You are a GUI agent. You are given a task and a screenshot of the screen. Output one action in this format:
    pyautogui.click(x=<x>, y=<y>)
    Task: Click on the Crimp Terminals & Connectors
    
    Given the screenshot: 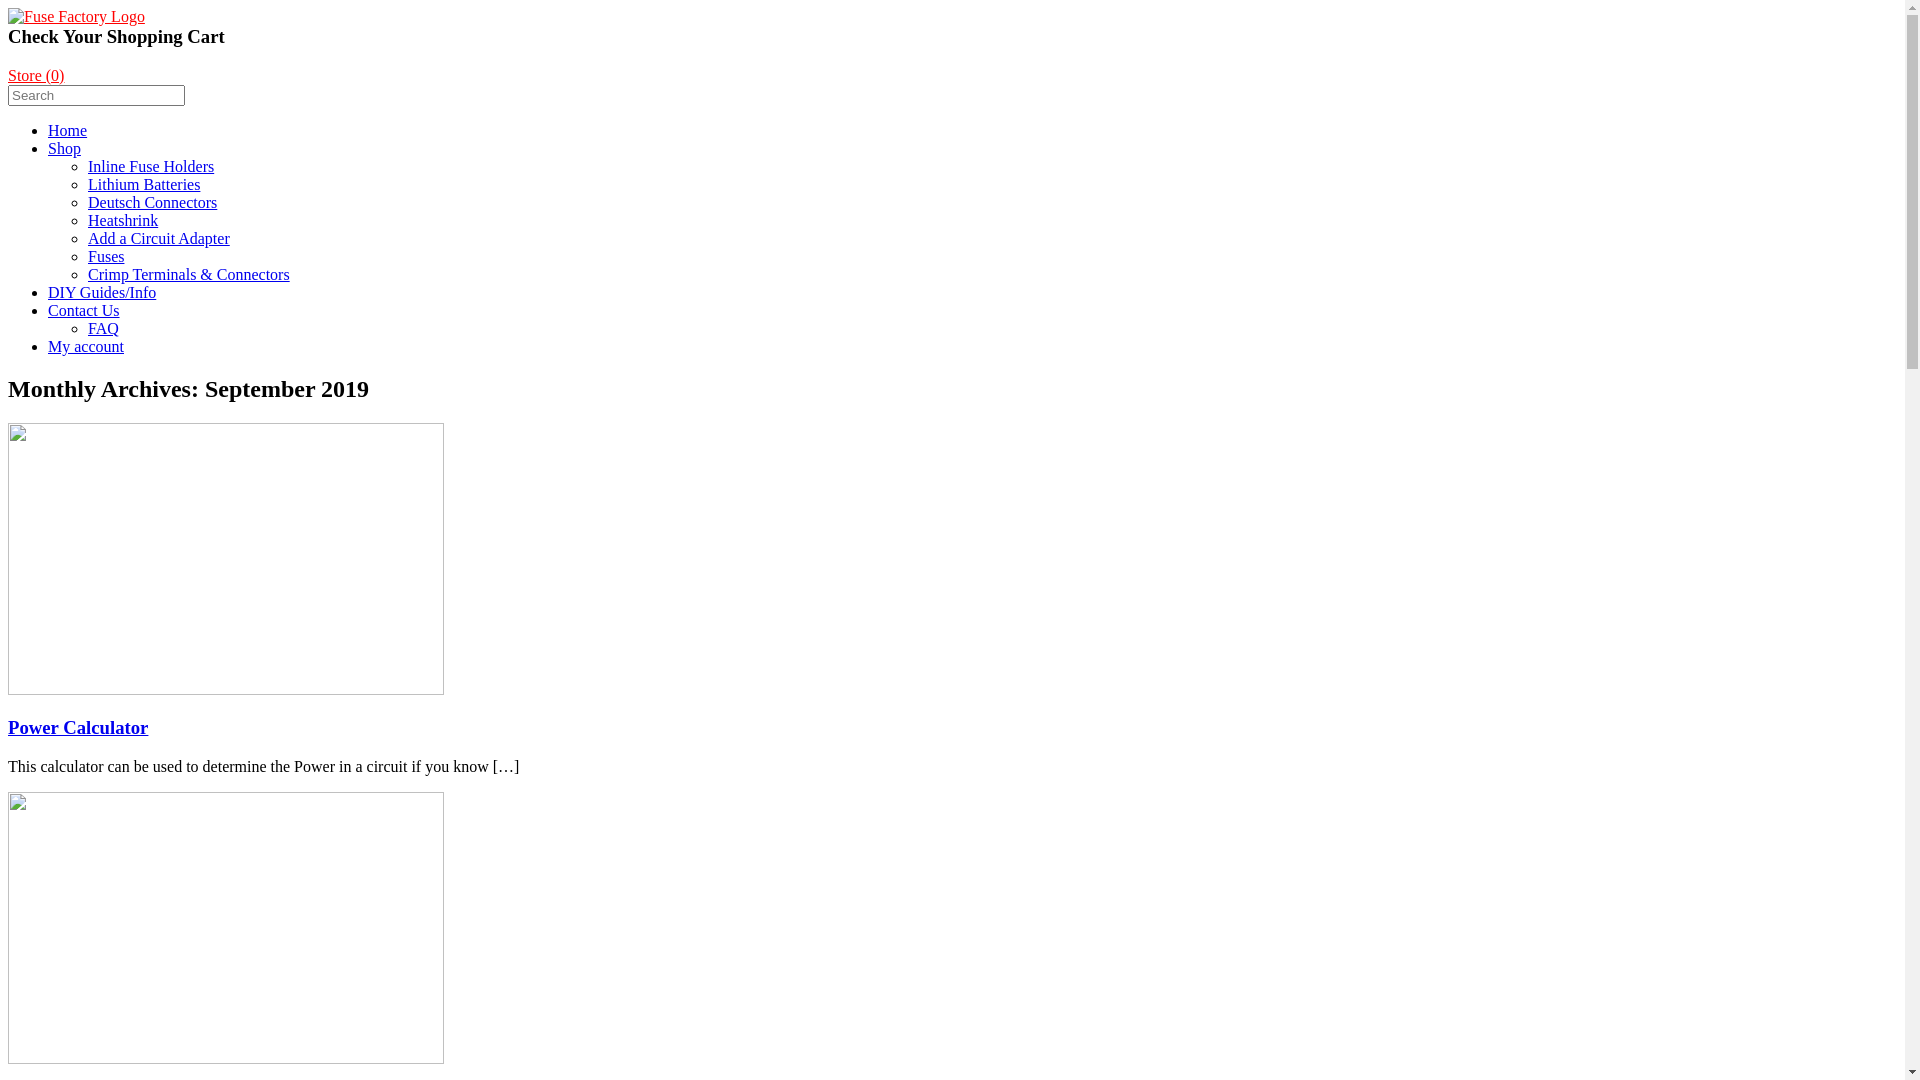 What is the action you would take?
    pyautogui.click(x=189, y=274)
    